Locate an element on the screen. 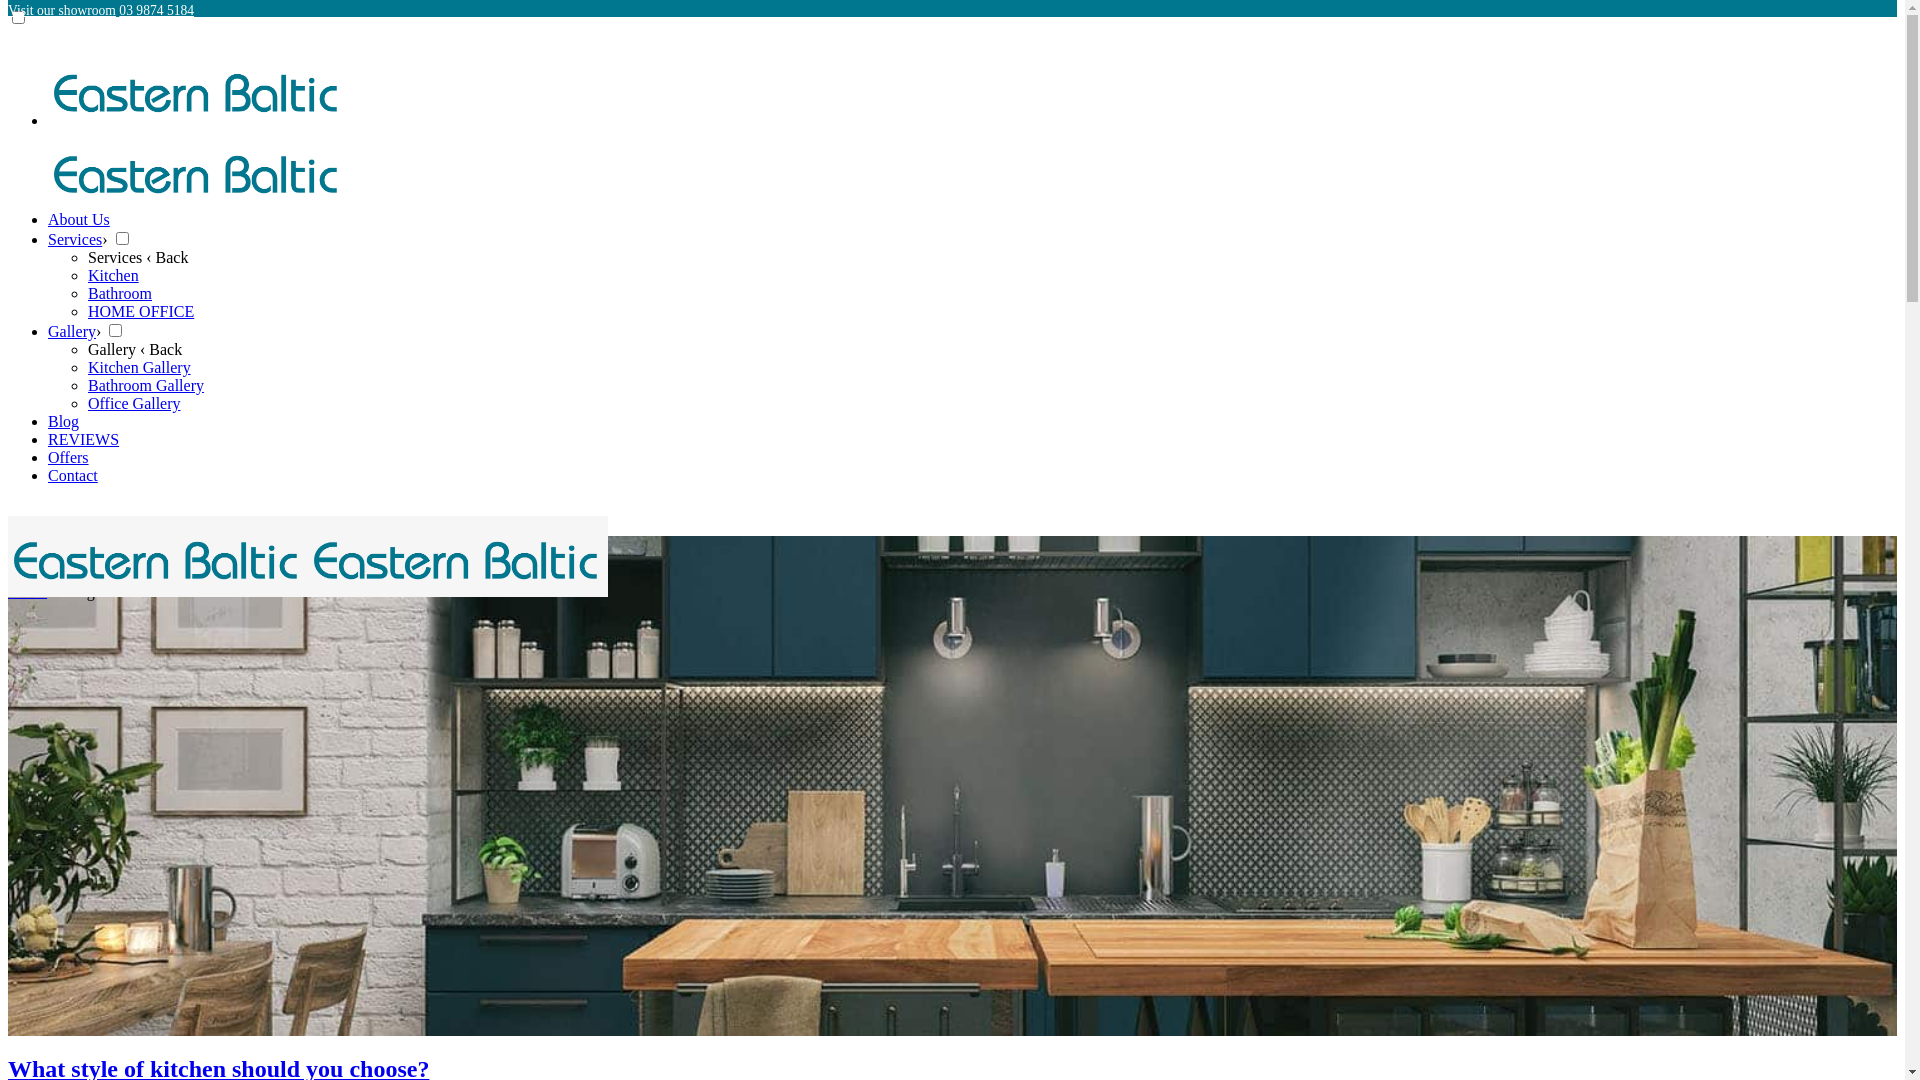 This screenshot has height=1080, width=1920. Blog is located at coordinates (64, 422).